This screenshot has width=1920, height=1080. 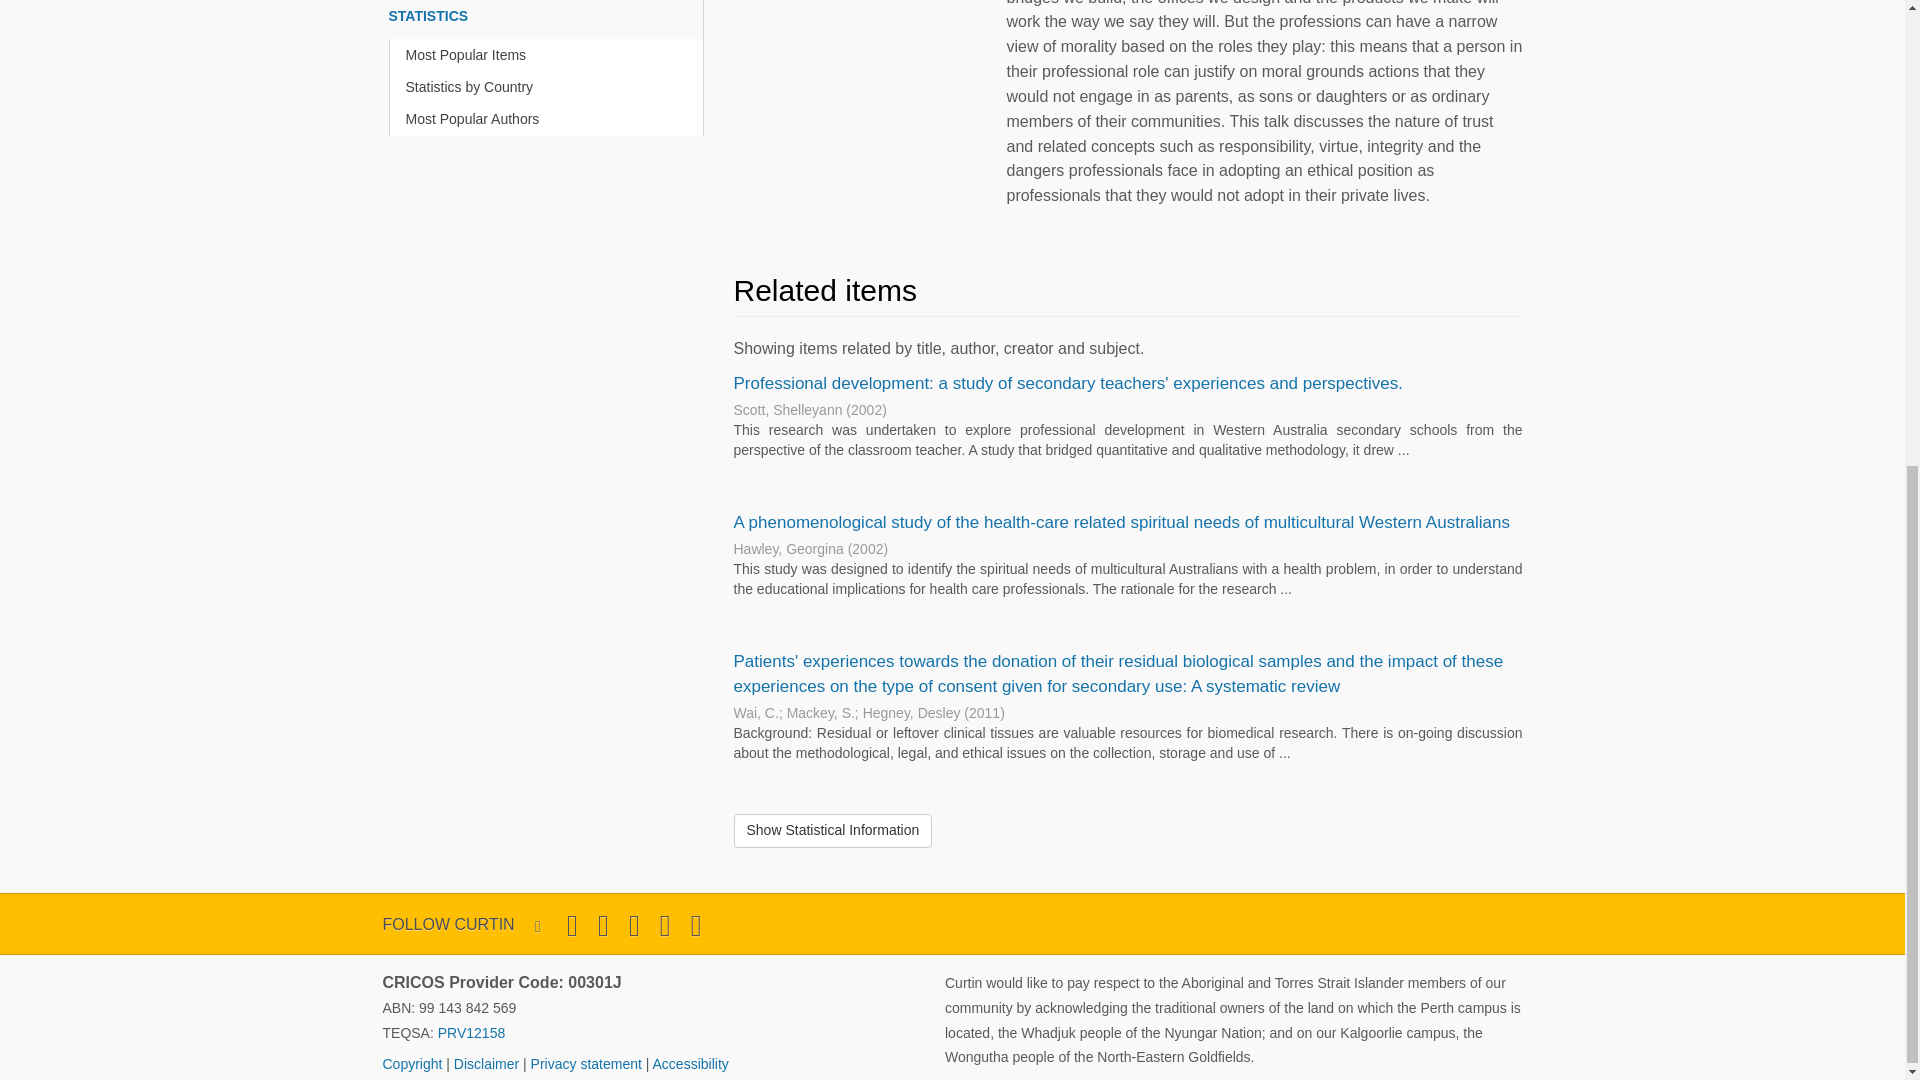 What do you see at coordinates (550, 55) in the screenshot?
I see `Most Popular Items` at bounding box center [550, 55].